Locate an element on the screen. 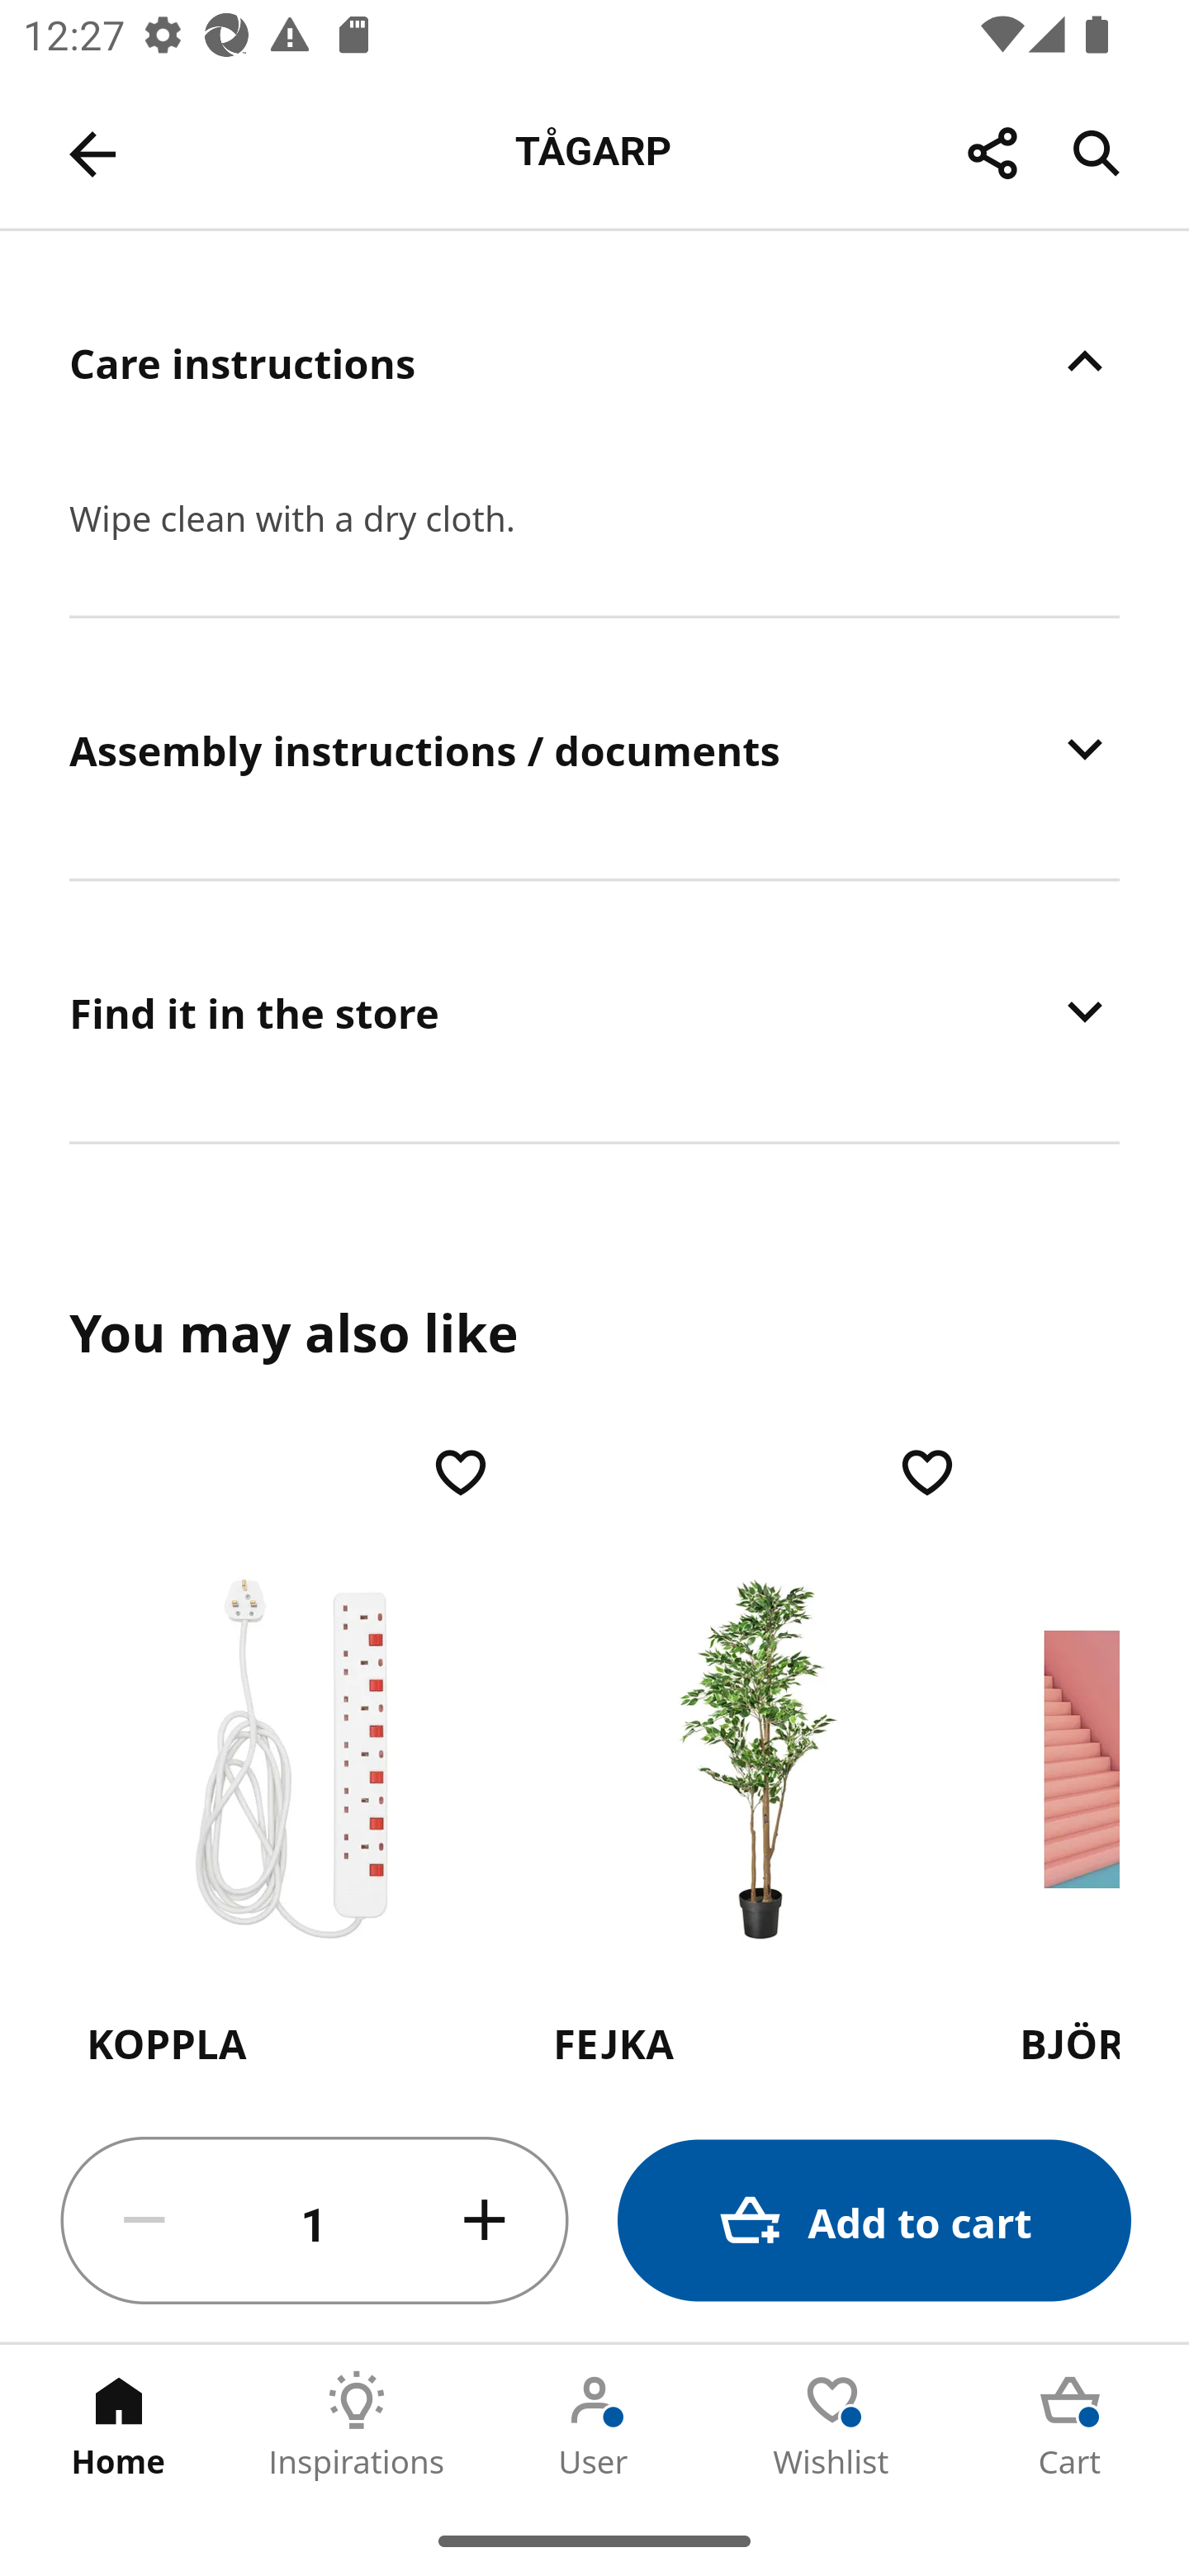  Cart
Tab 5 of 5 is located at coordinates (1070, 2425).